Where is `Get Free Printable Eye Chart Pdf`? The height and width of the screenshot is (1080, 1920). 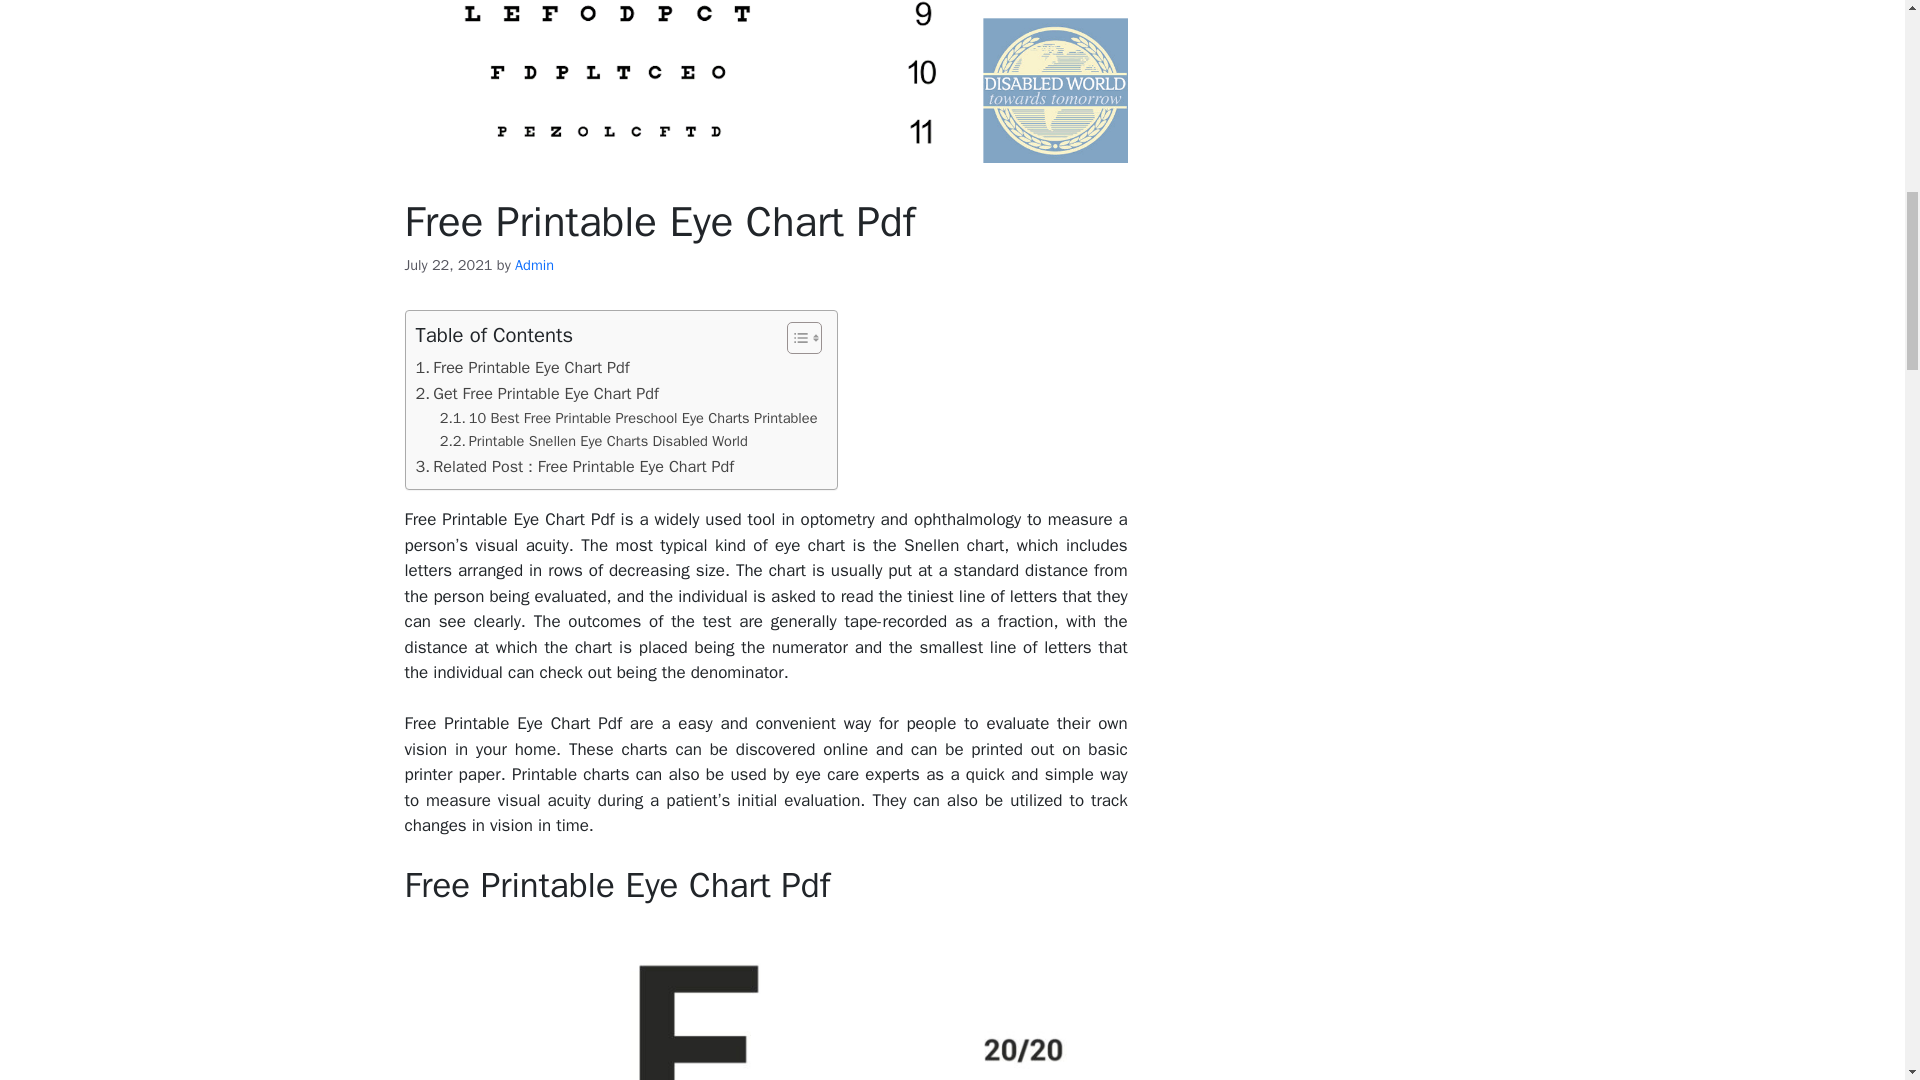
Get Free Printable Eye Chart Pdf is located at coordinates (537, 394).